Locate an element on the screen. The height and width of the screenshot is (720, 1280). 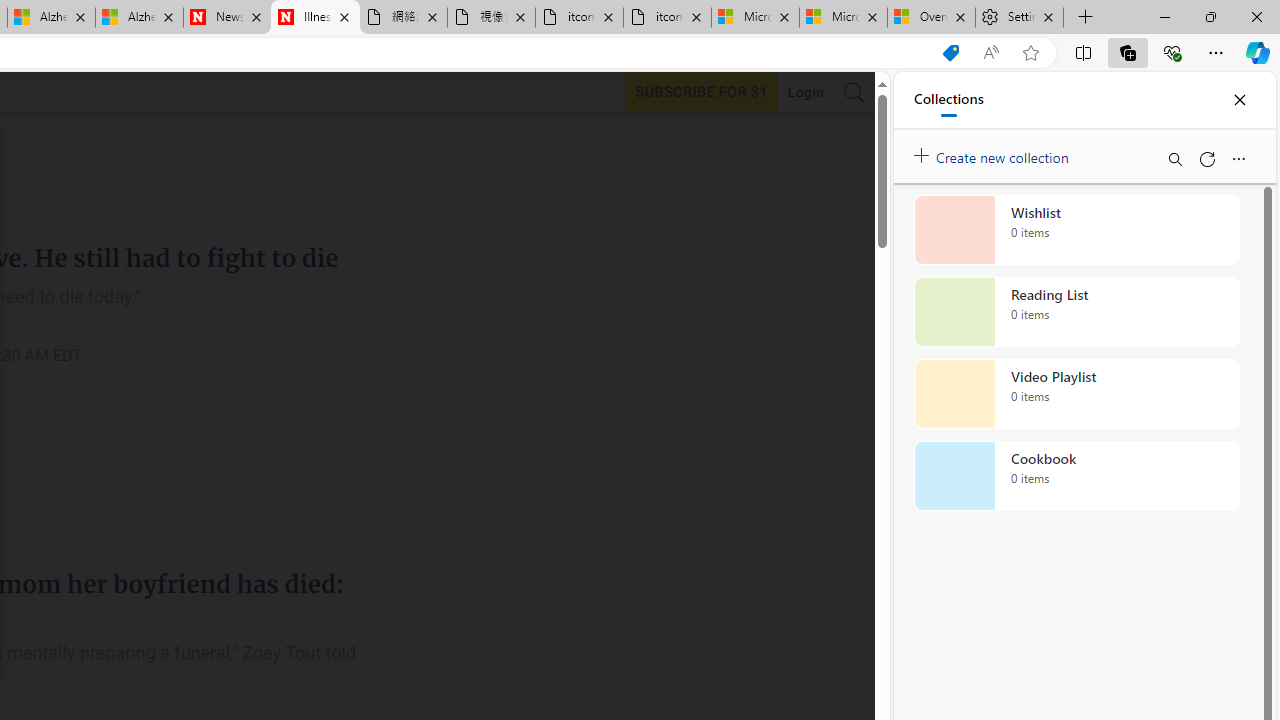
Subscribe to our service is located at coordinates (701, 91).